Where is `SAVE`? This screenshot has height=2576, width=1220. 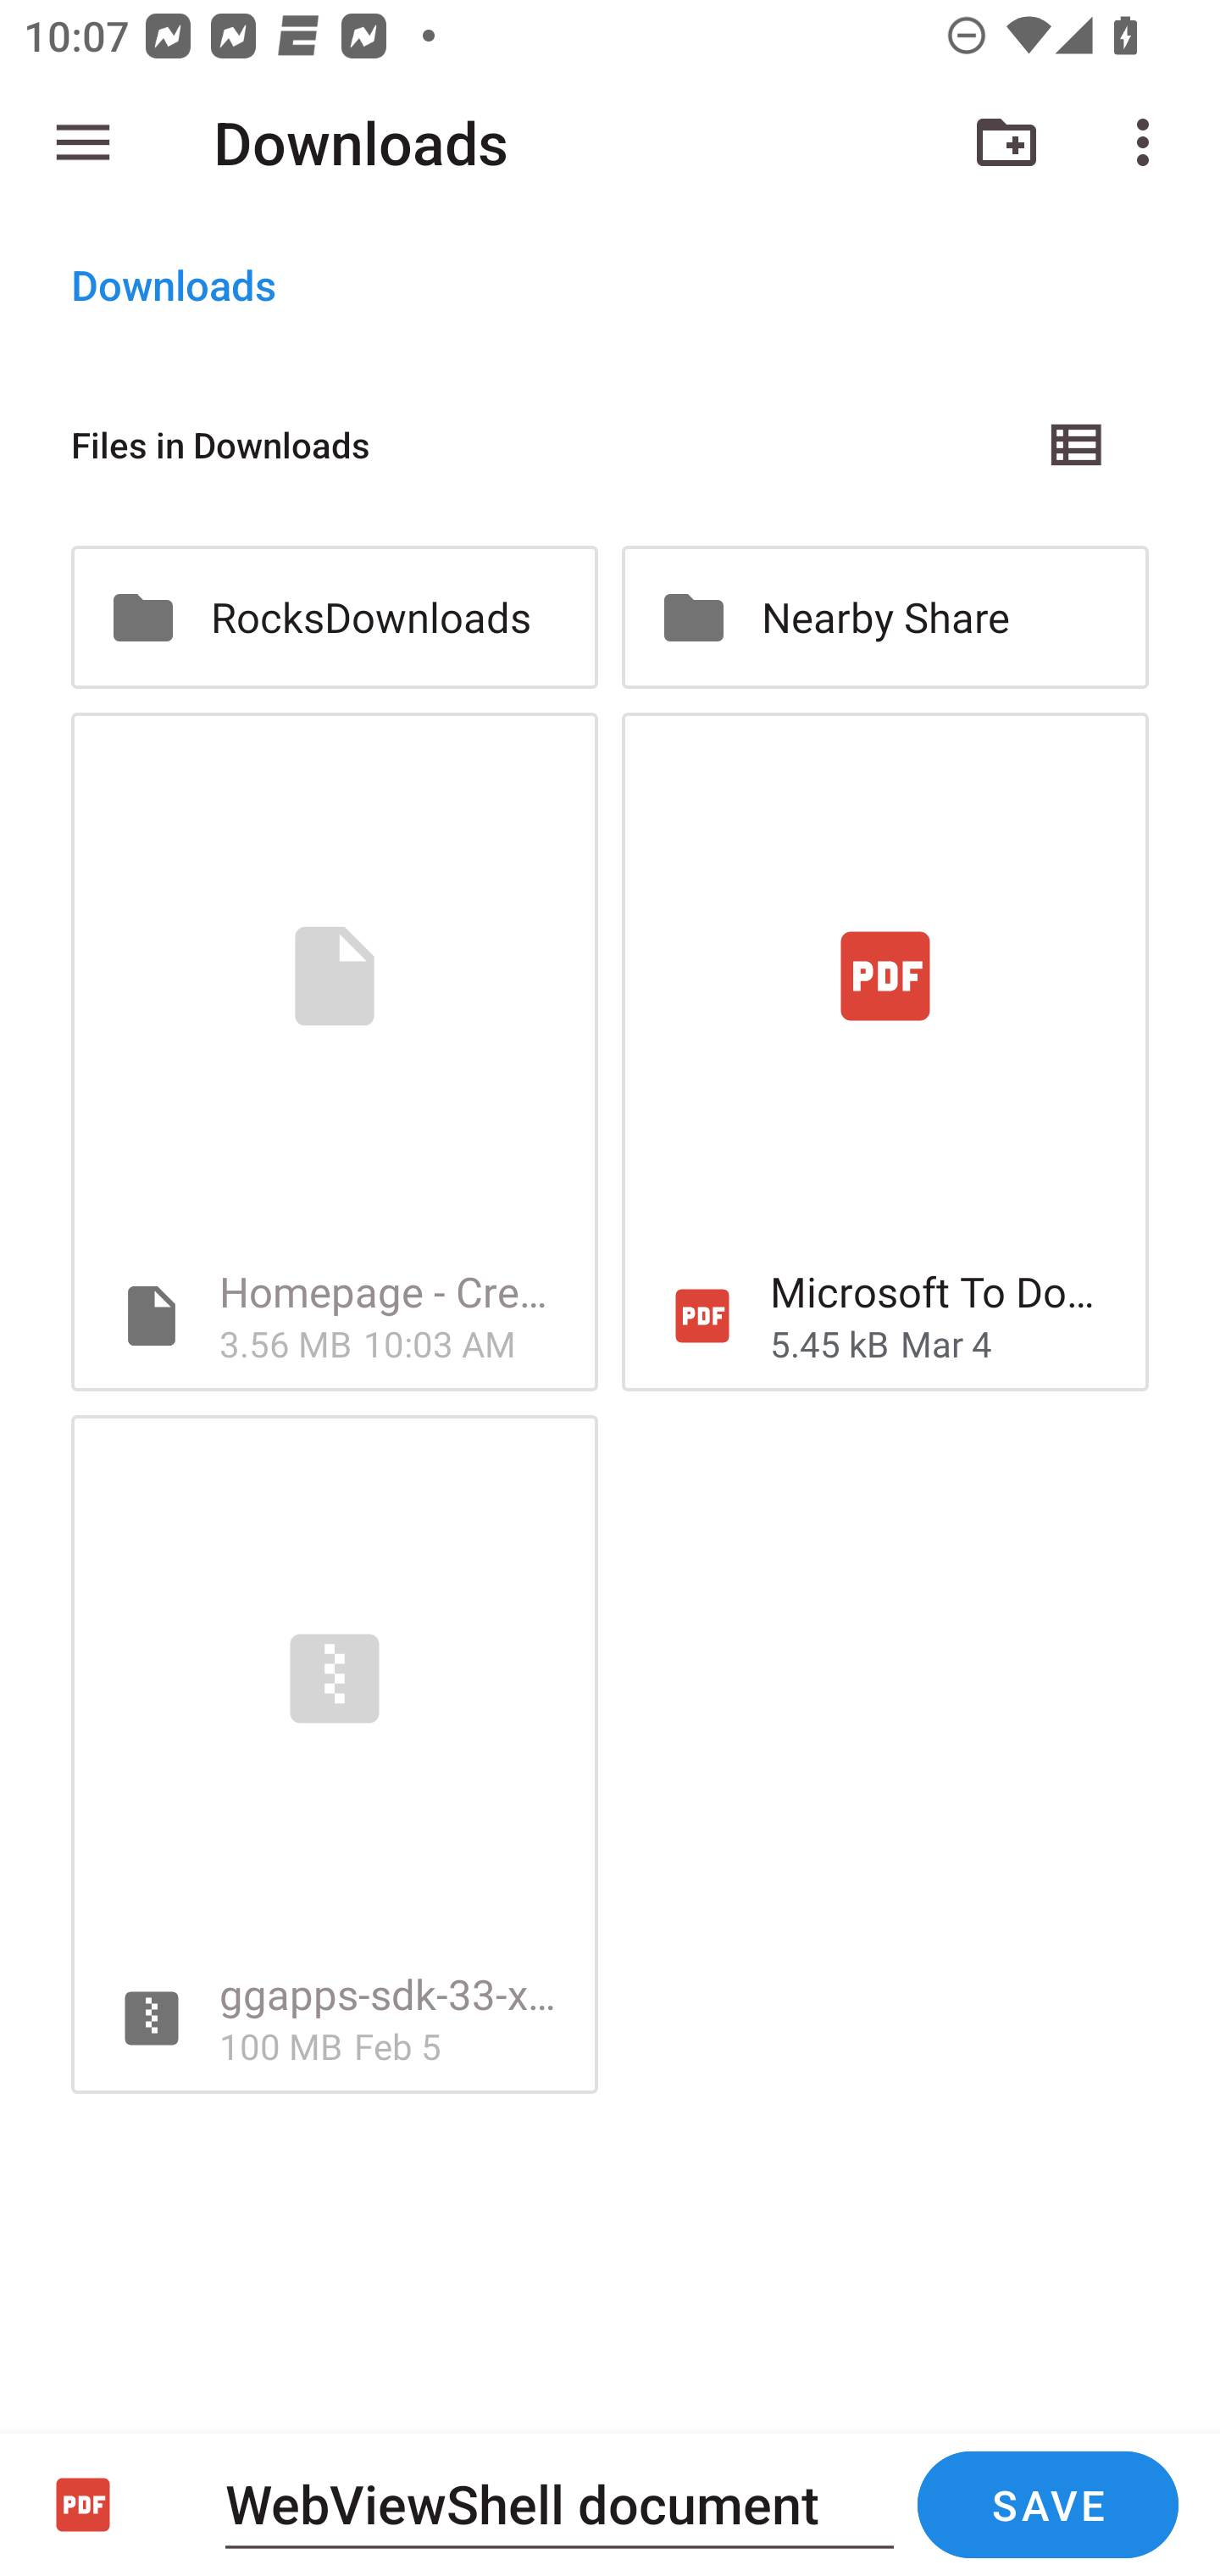 SAVE is located at coordinates (1047, 2505).